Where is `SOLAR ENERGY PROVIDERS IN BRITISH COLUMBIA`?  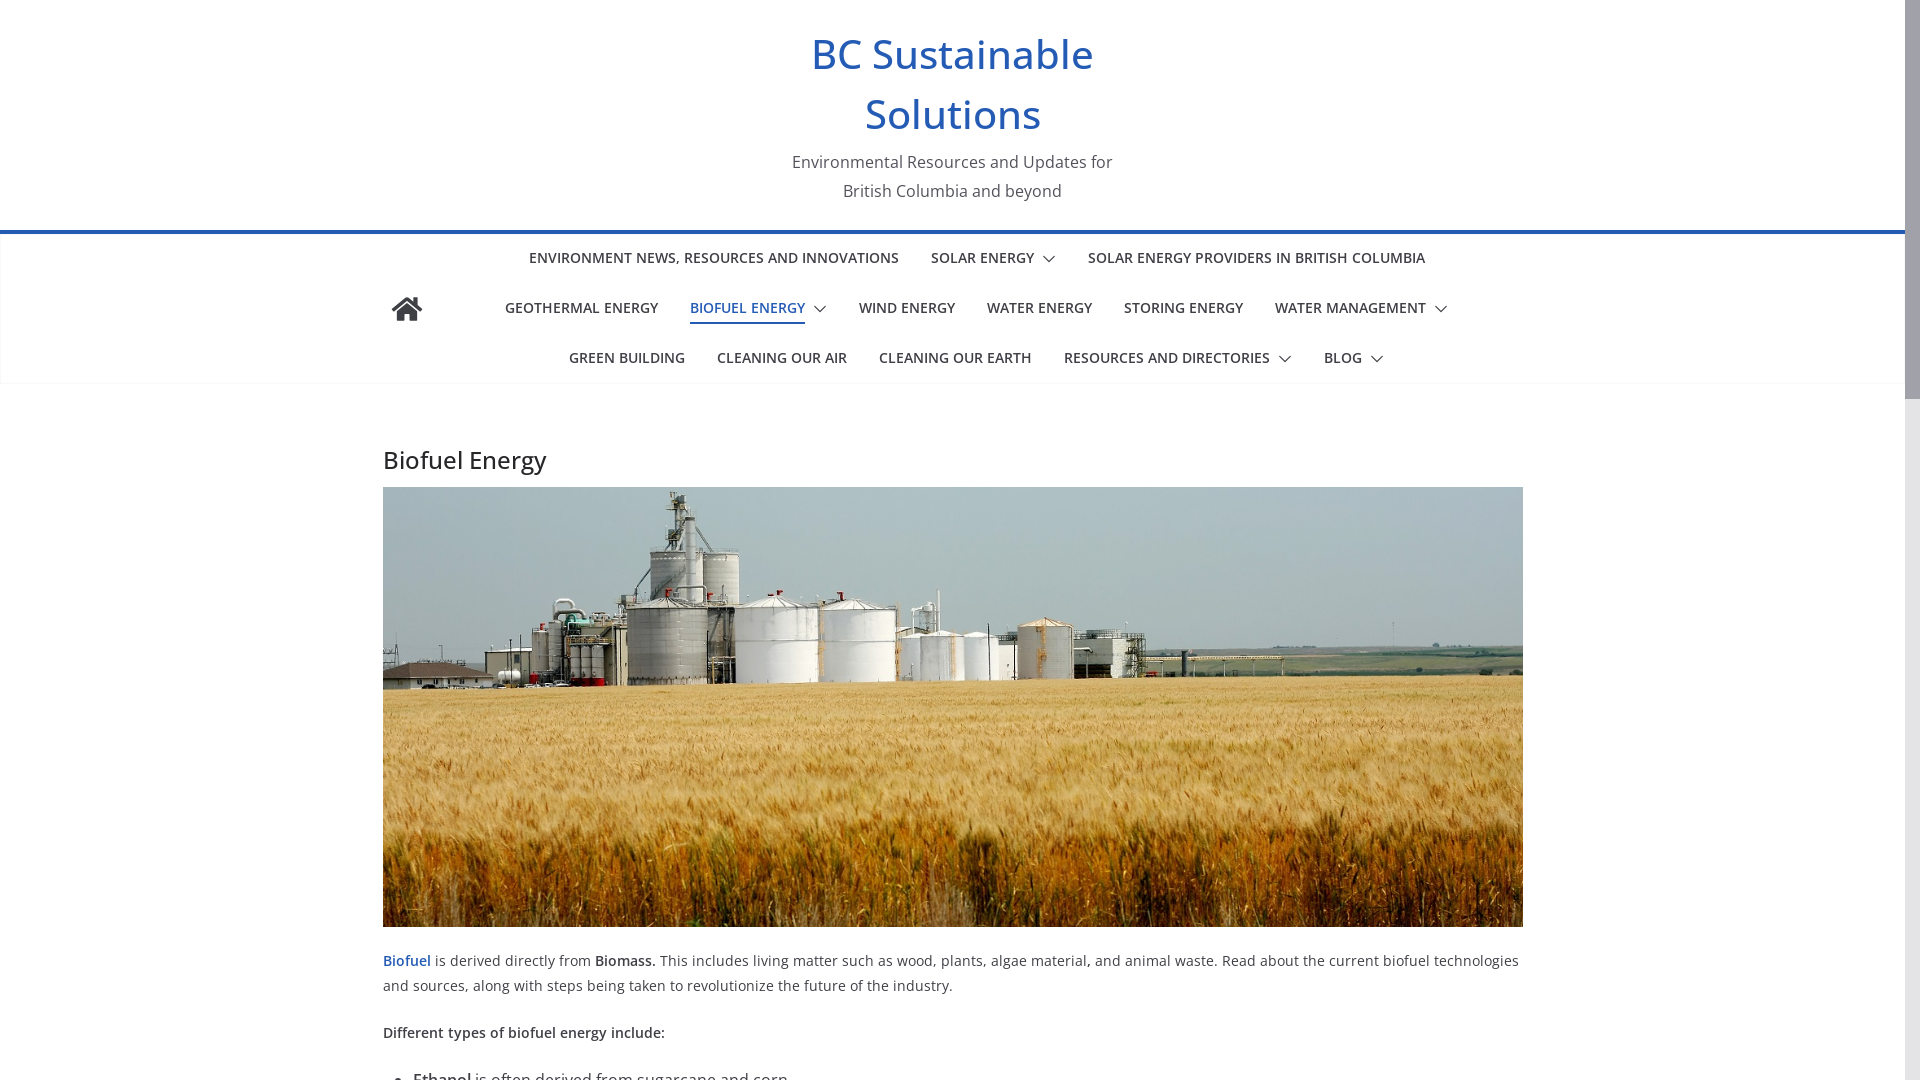 SOLAR ENERGY PROVIDERS IN BRITISH COLUMBIA is located at coordinates (1256, 259).